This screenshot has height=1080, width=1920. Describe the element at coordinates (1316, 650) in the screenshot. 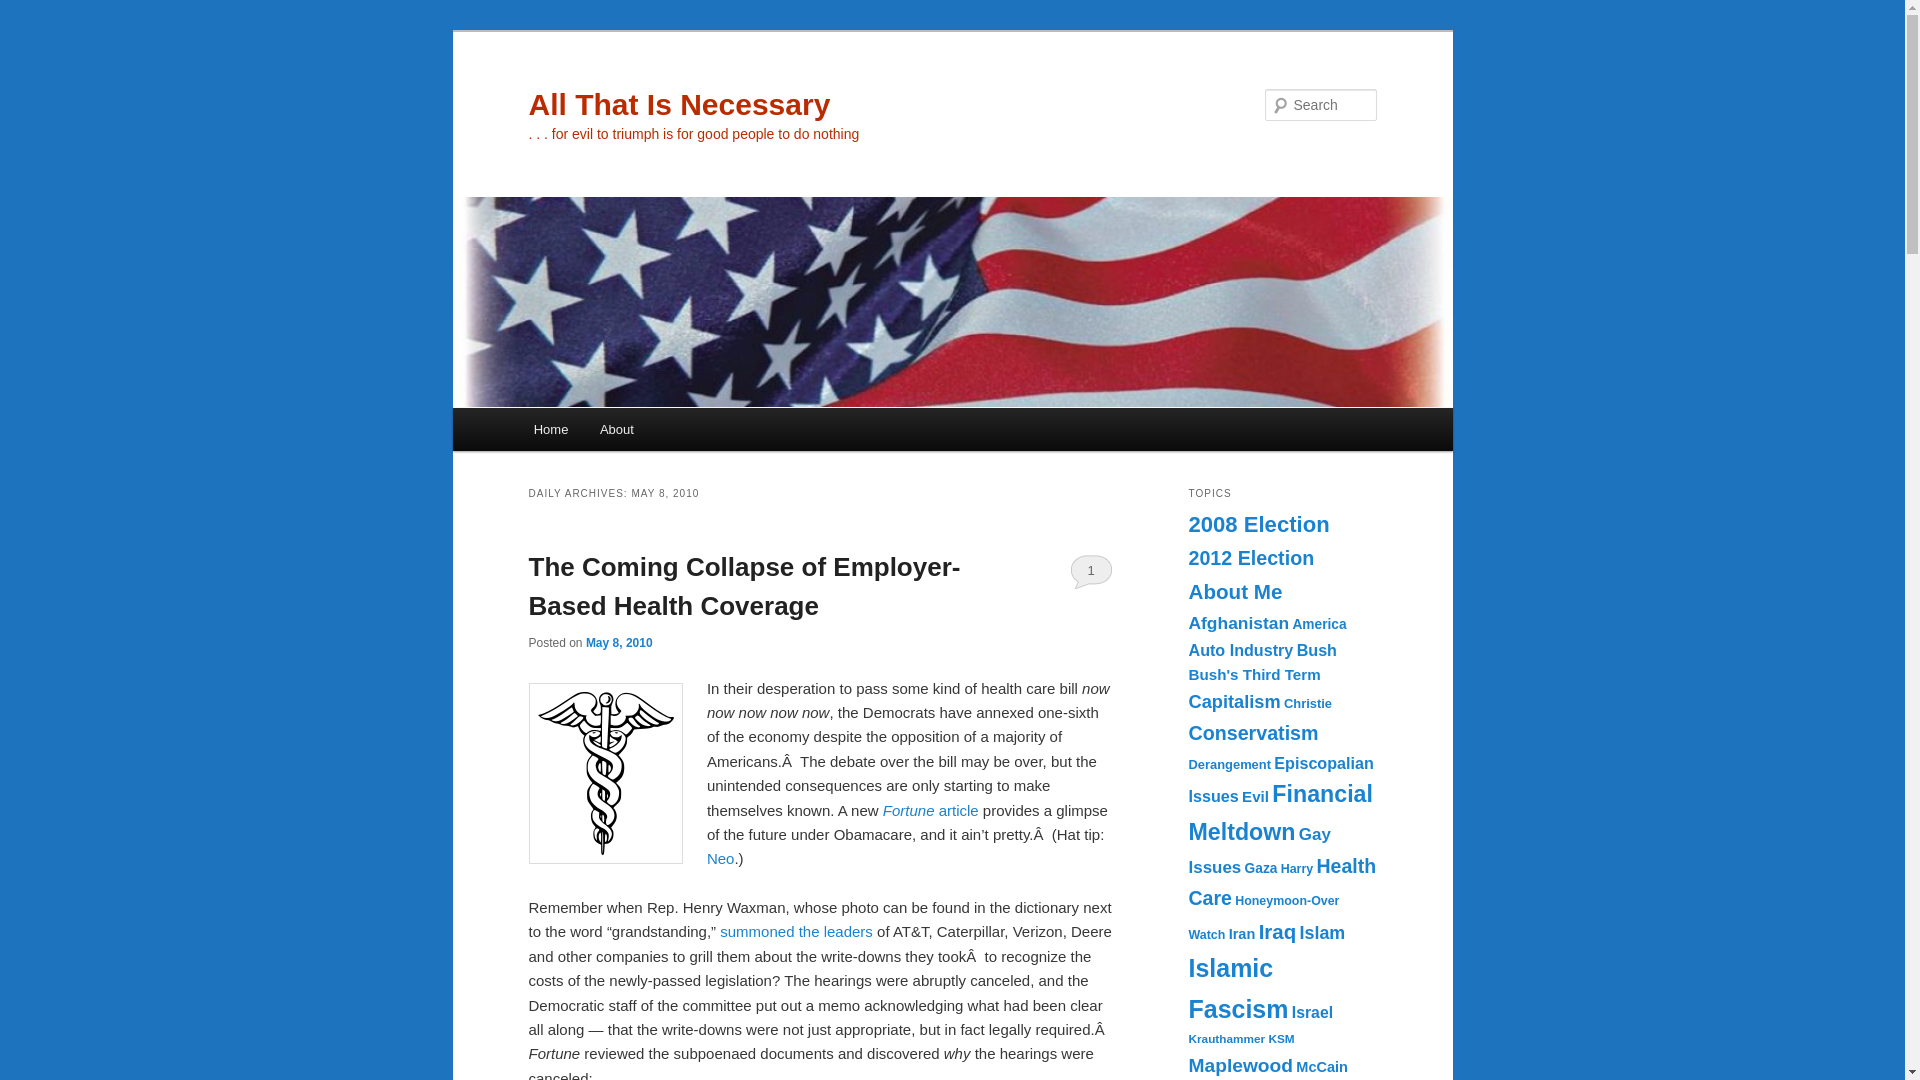

I see `Bush` at that location.